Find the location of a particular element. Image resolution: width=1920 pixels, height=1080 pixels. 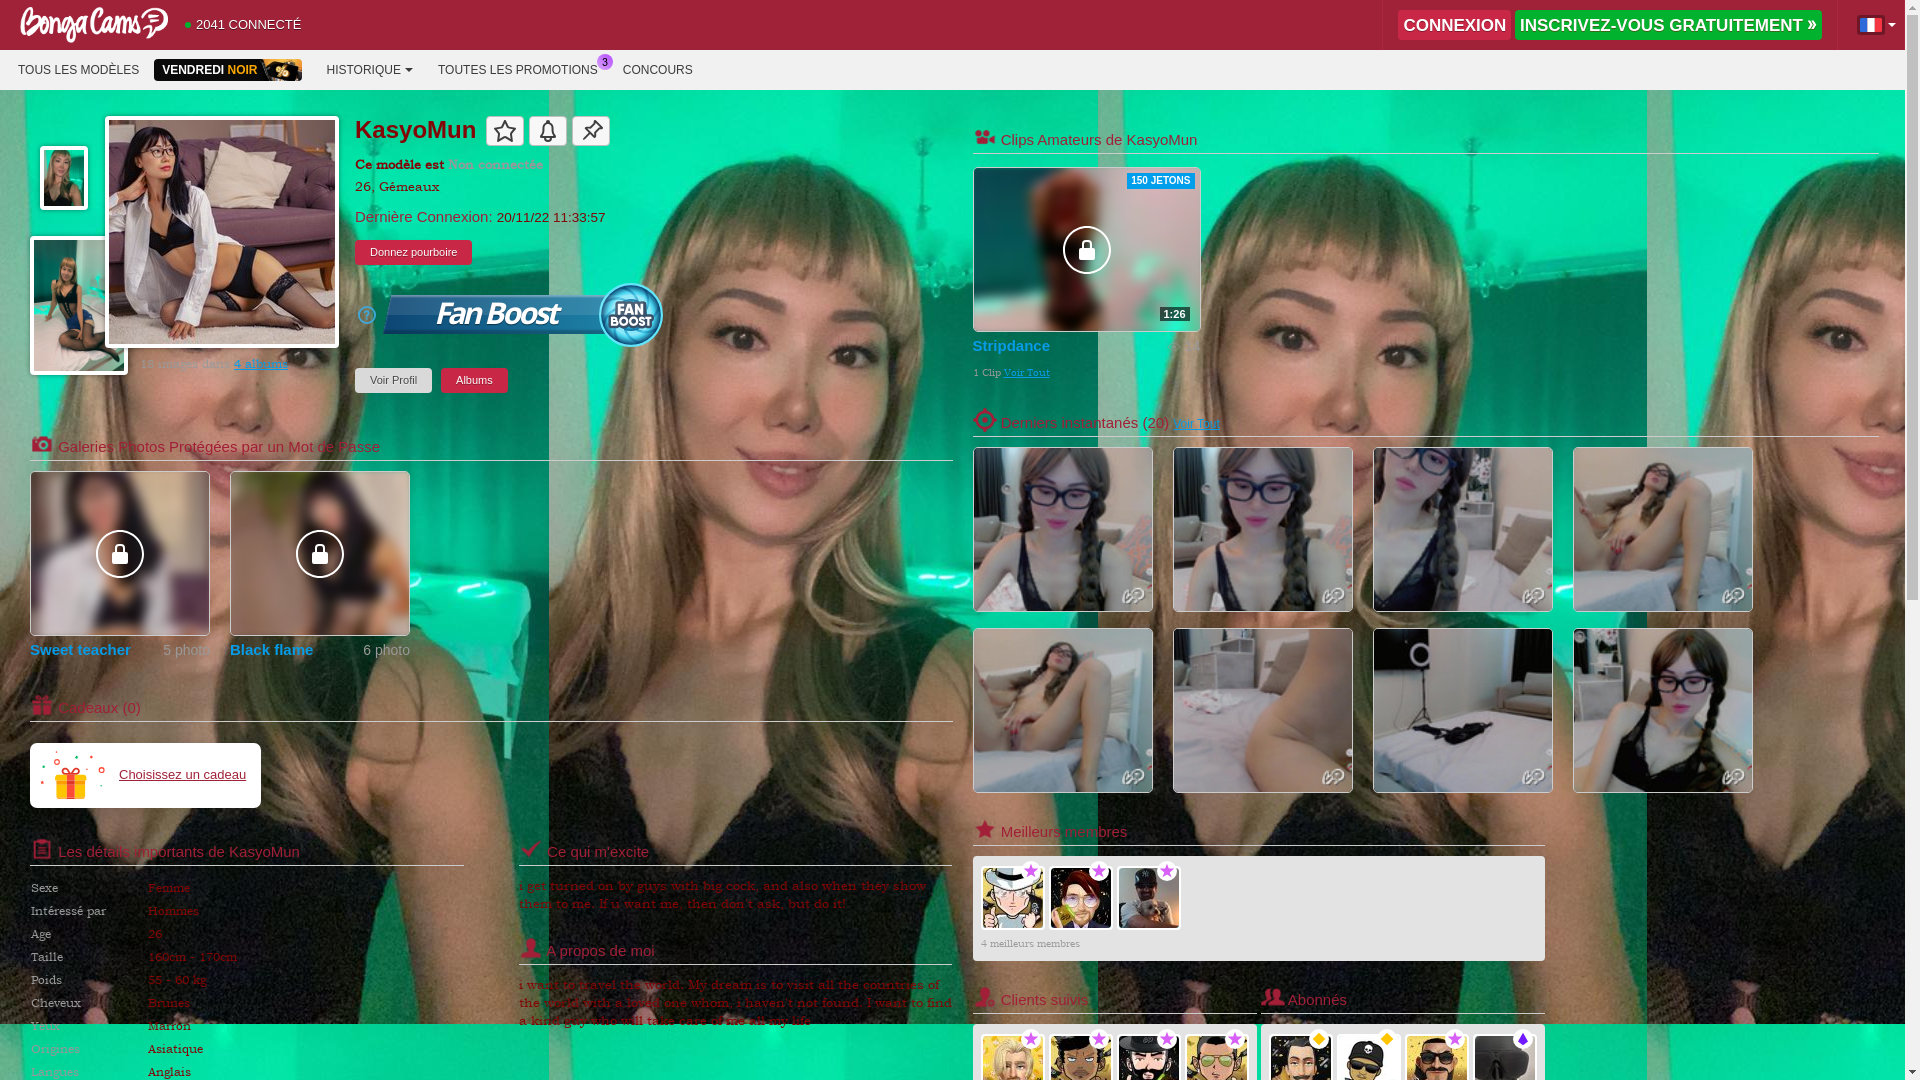

Unlimited is located at coordinates (1030, 871).